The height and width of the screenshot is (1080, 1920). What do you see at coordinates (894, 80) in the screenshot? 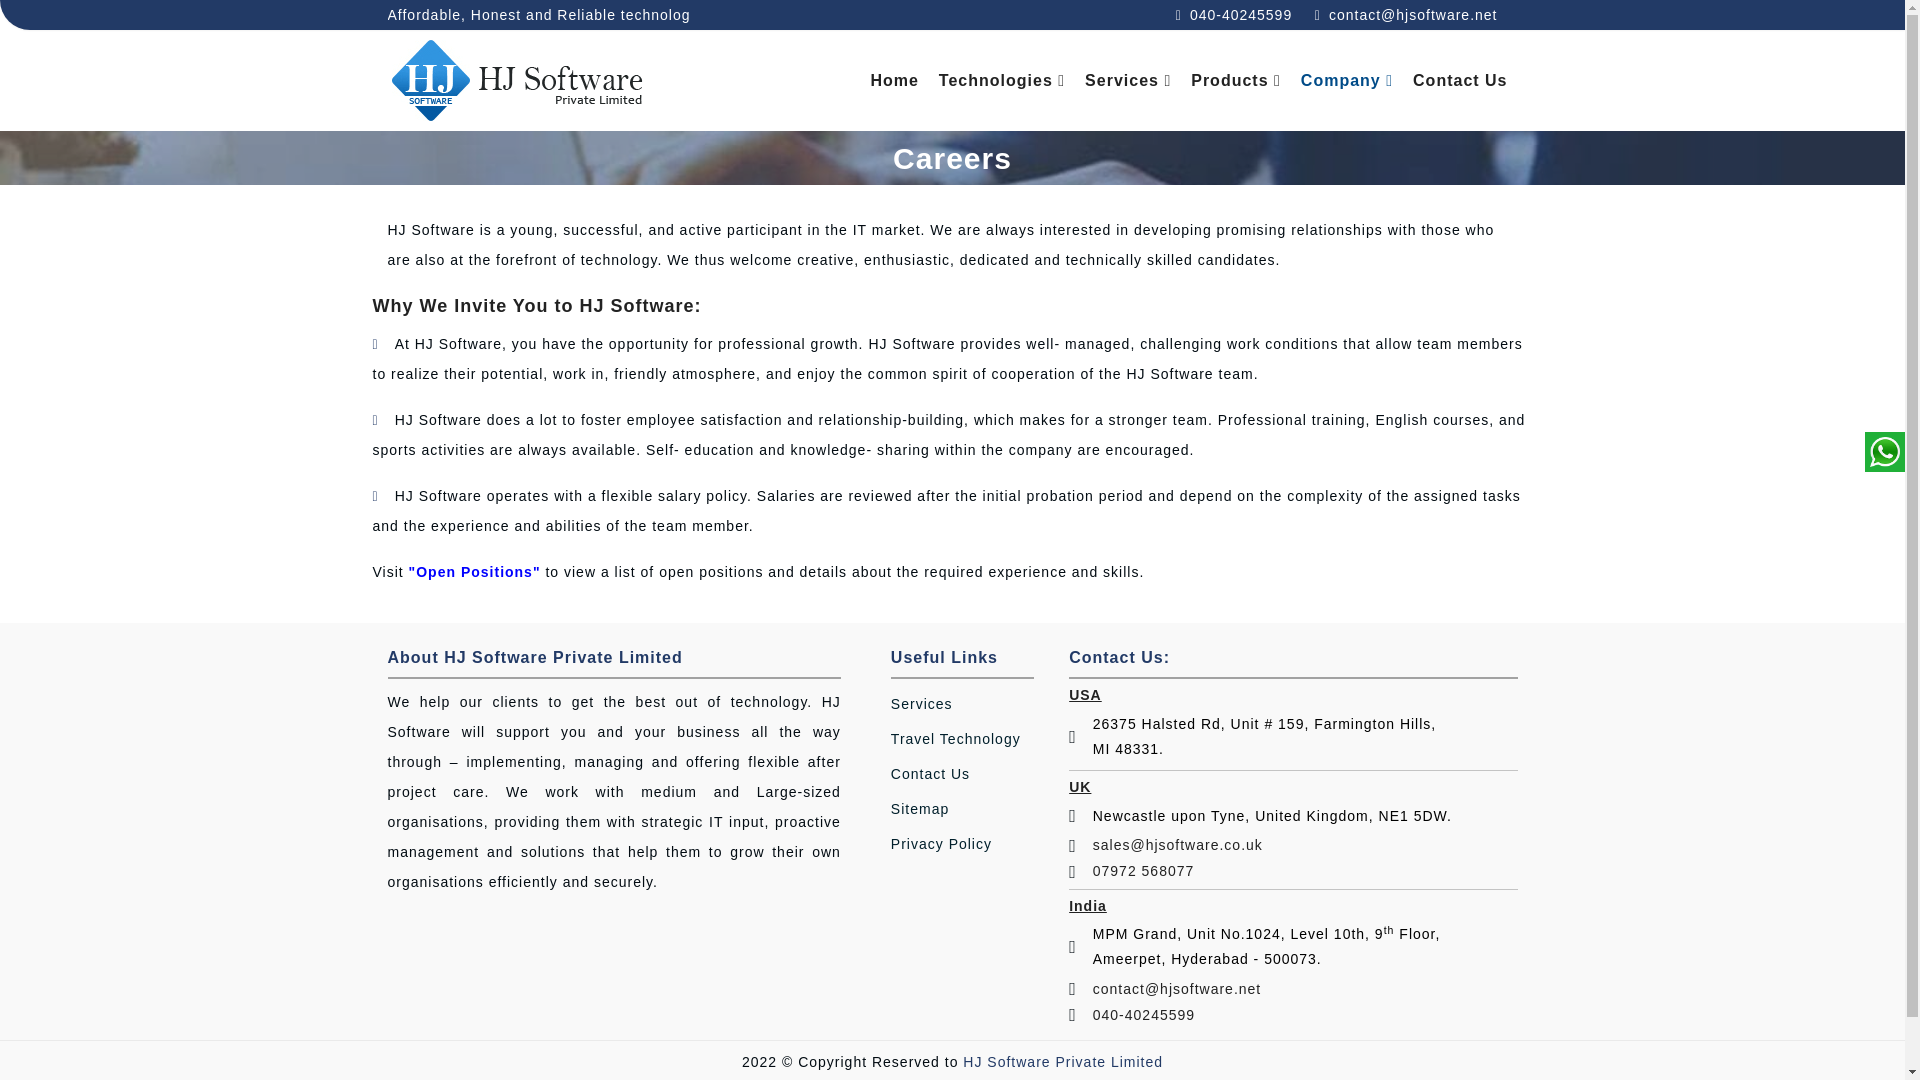
I see `Home` at bounding box center [894, 80].